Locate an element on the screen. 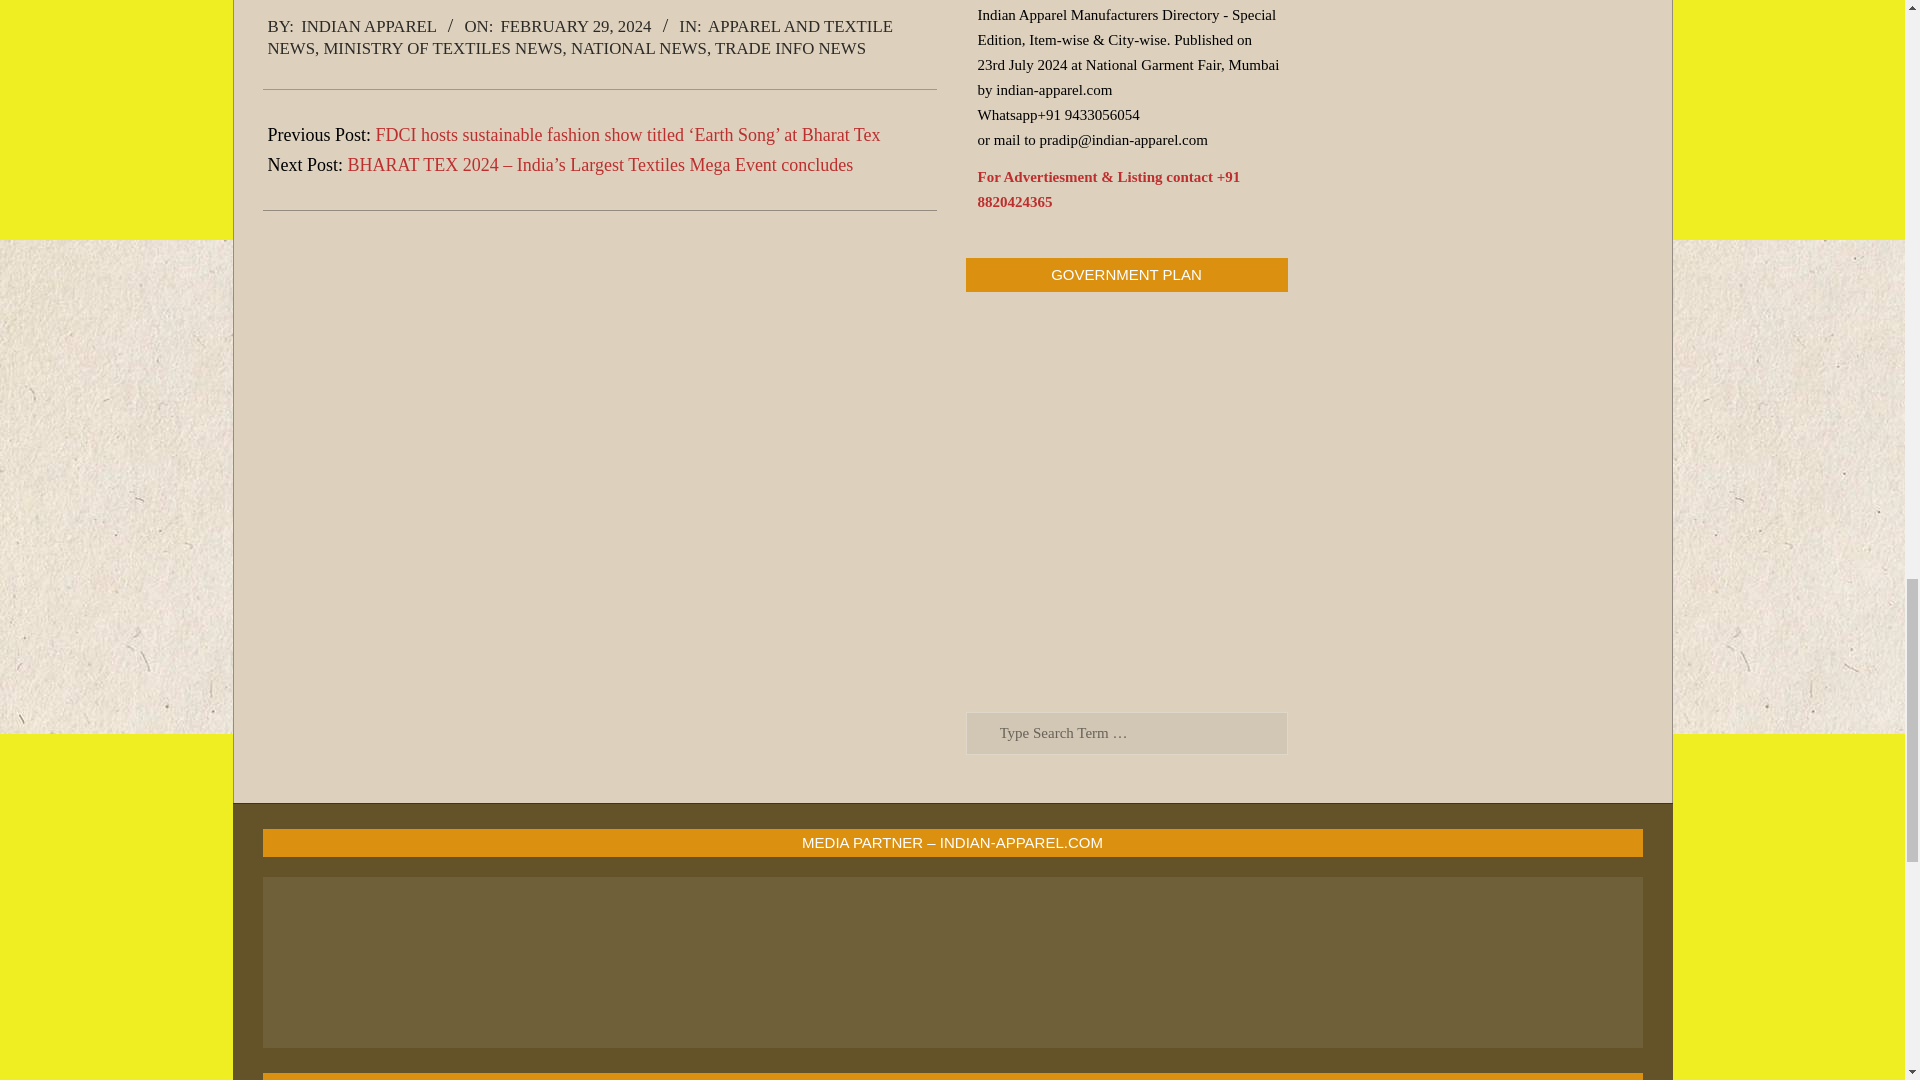 The height and width of the screenshot is (1080, 1920). APPAREL AND TEXTILE NEWS is located at coordinates (580, 38).